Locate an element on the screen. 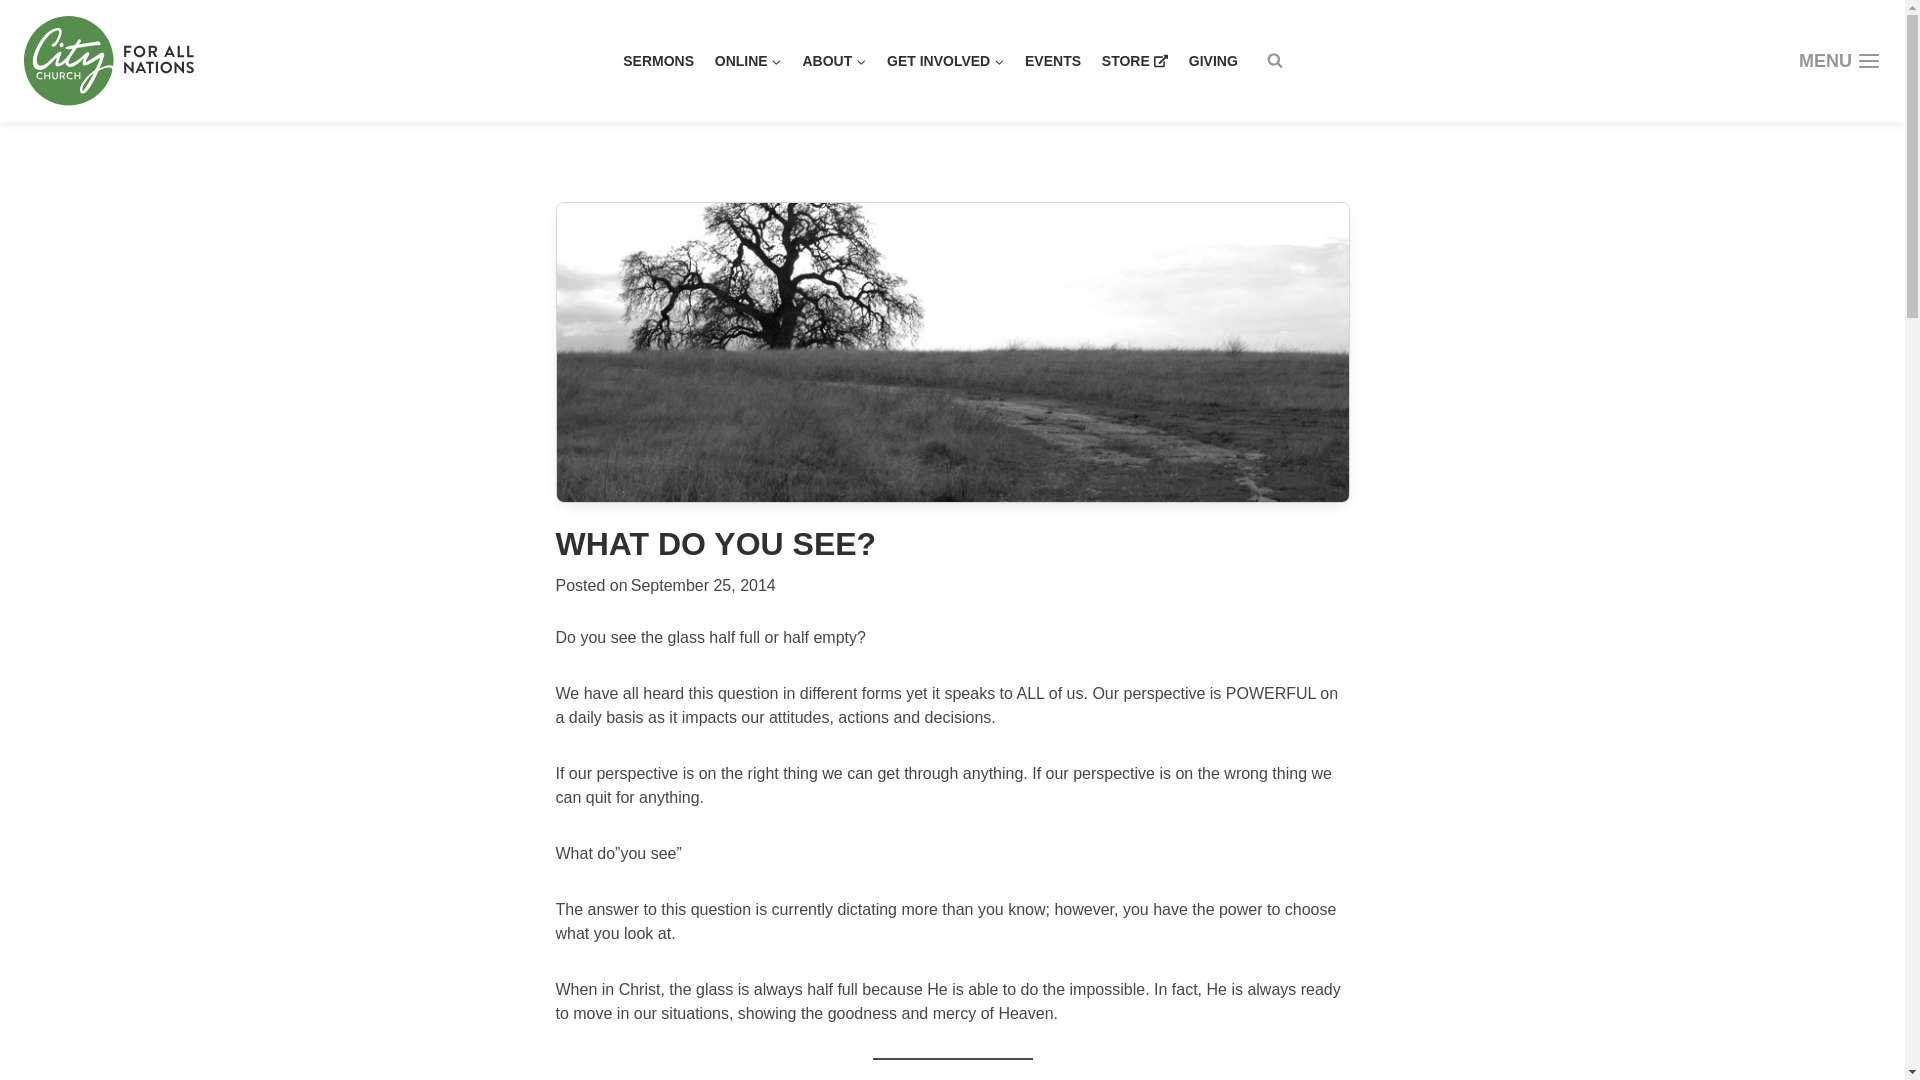  ONLINE is located at coordinates (748, 60).